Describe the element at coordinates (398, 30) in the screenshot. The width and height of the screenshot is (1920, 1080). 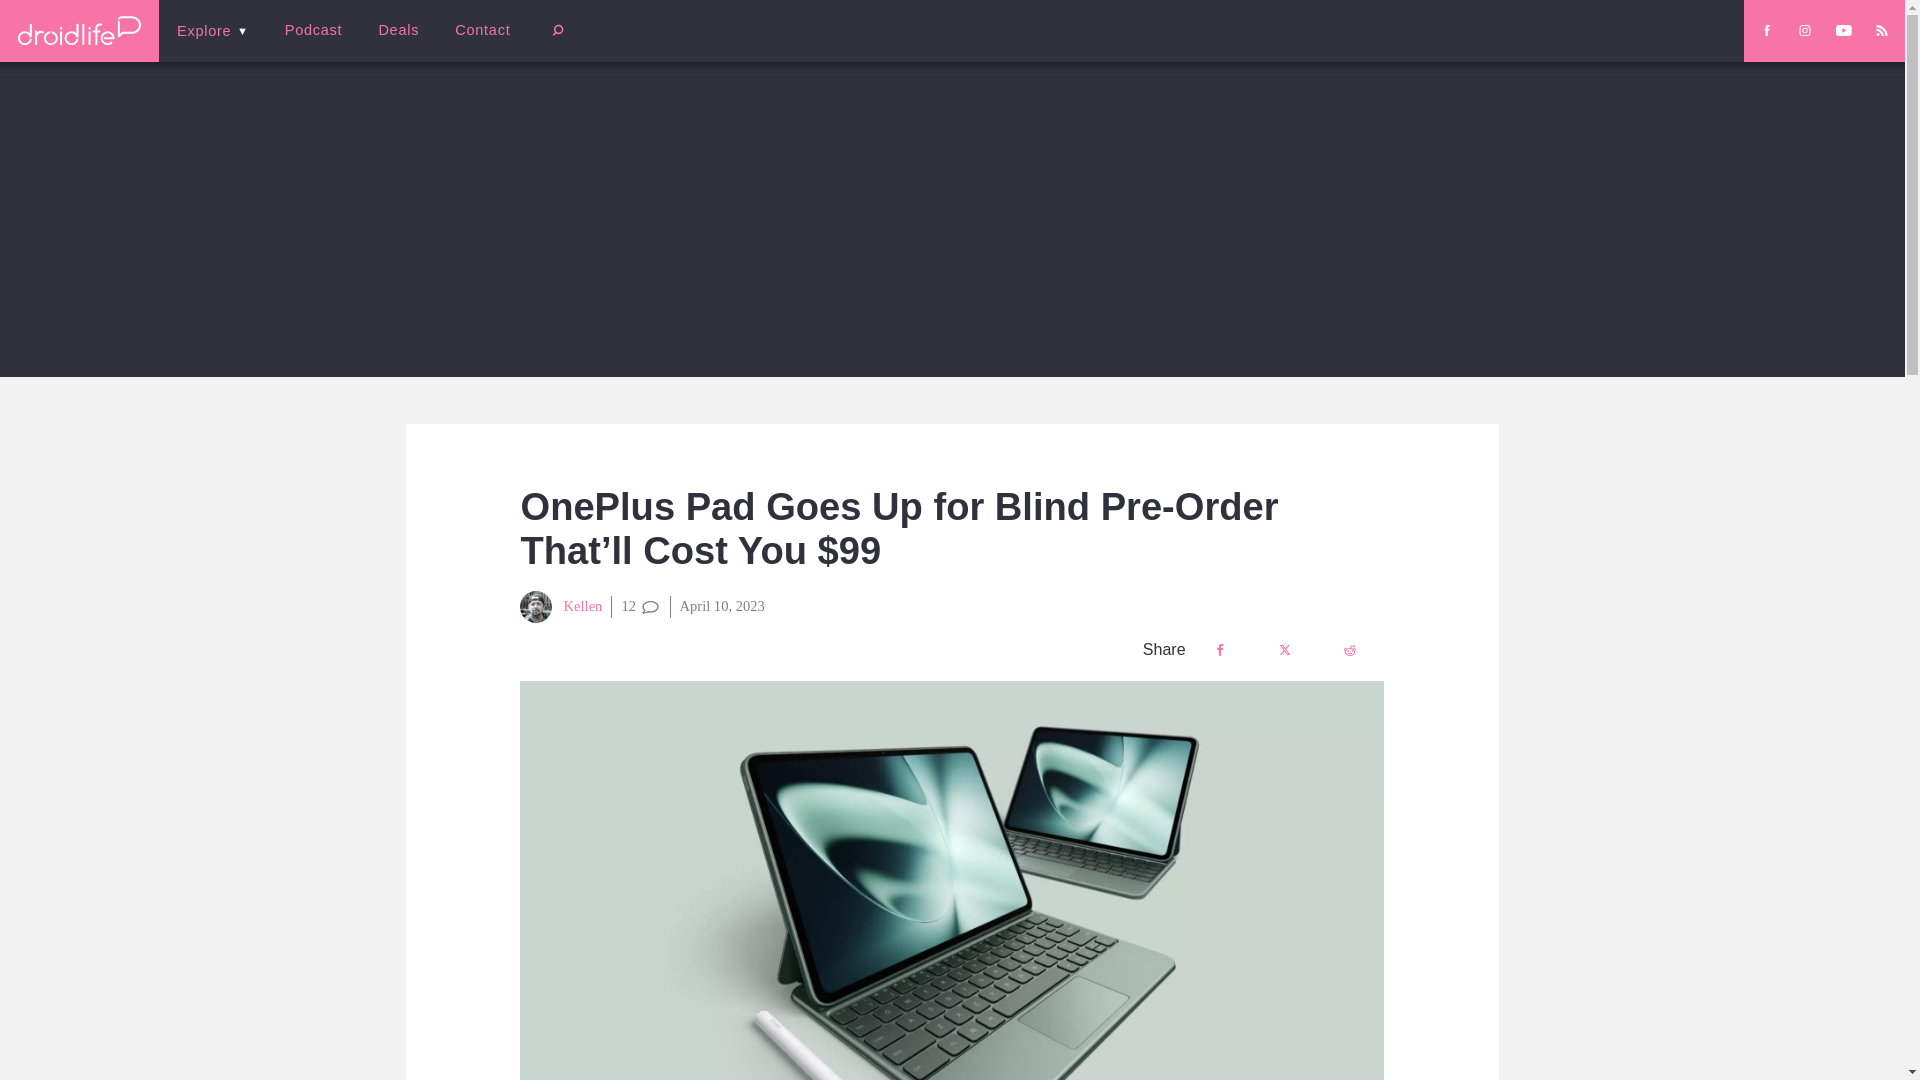
I see `Deals` at that location.